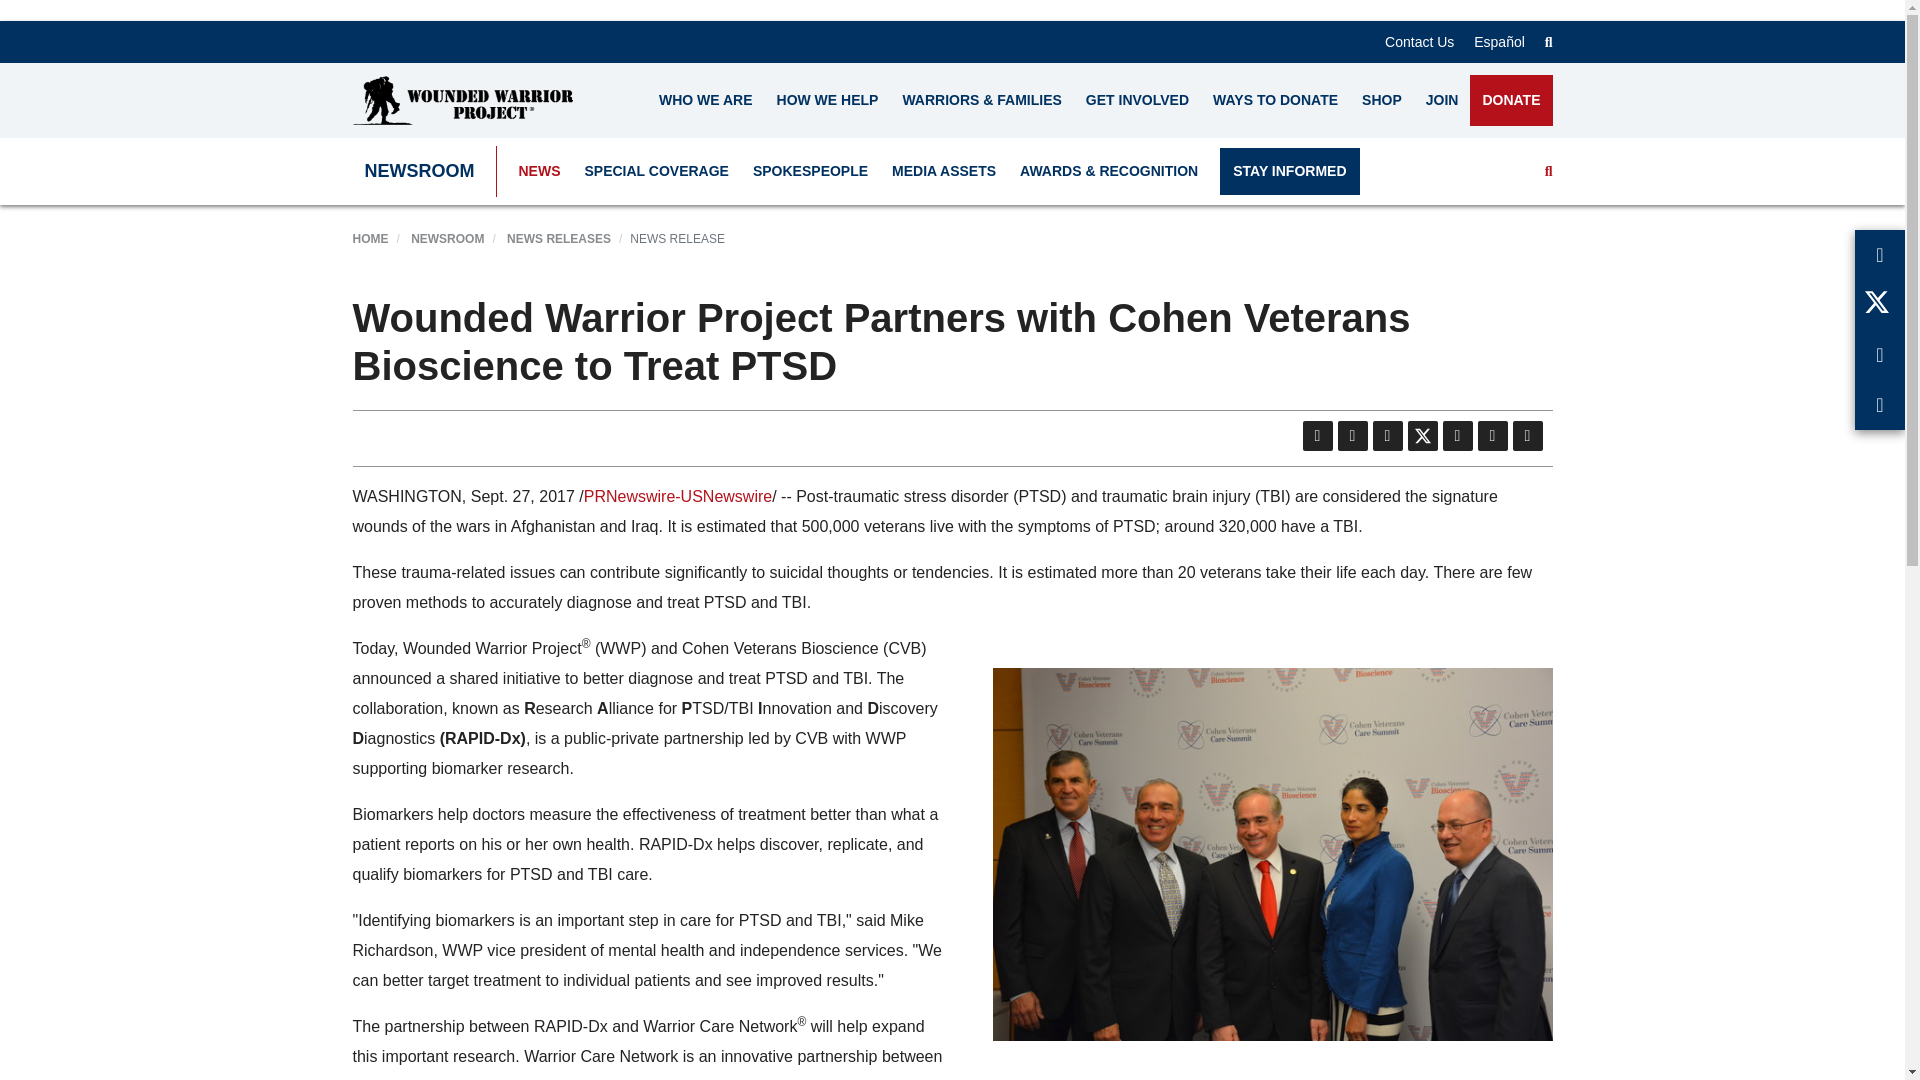 The image size is (1920, 1080). What do you see at coordinates (1275, 100) in the screenshot?
I see `WAYS TO DONATE` at bounding box center [1275, 100].